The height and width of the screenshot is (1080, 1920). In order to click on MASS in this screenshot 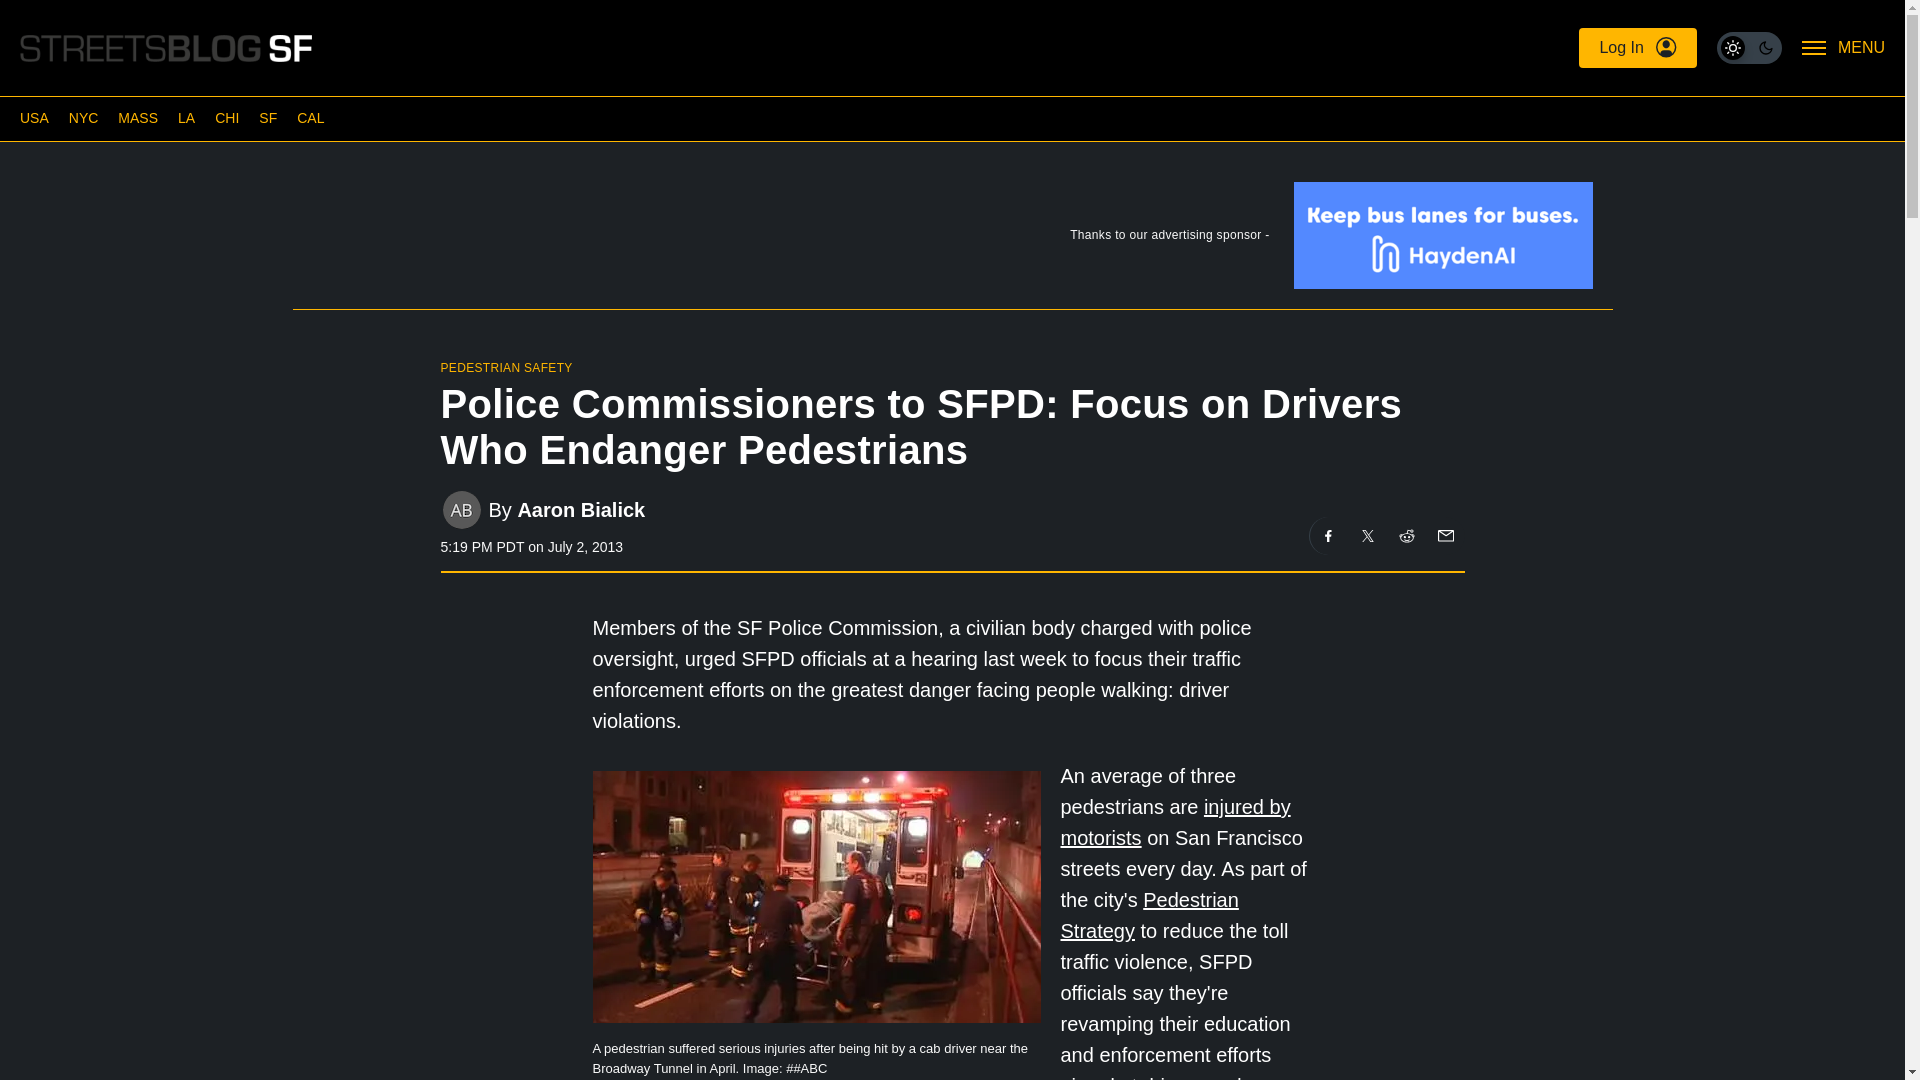, I will do `click(137, 118)`.